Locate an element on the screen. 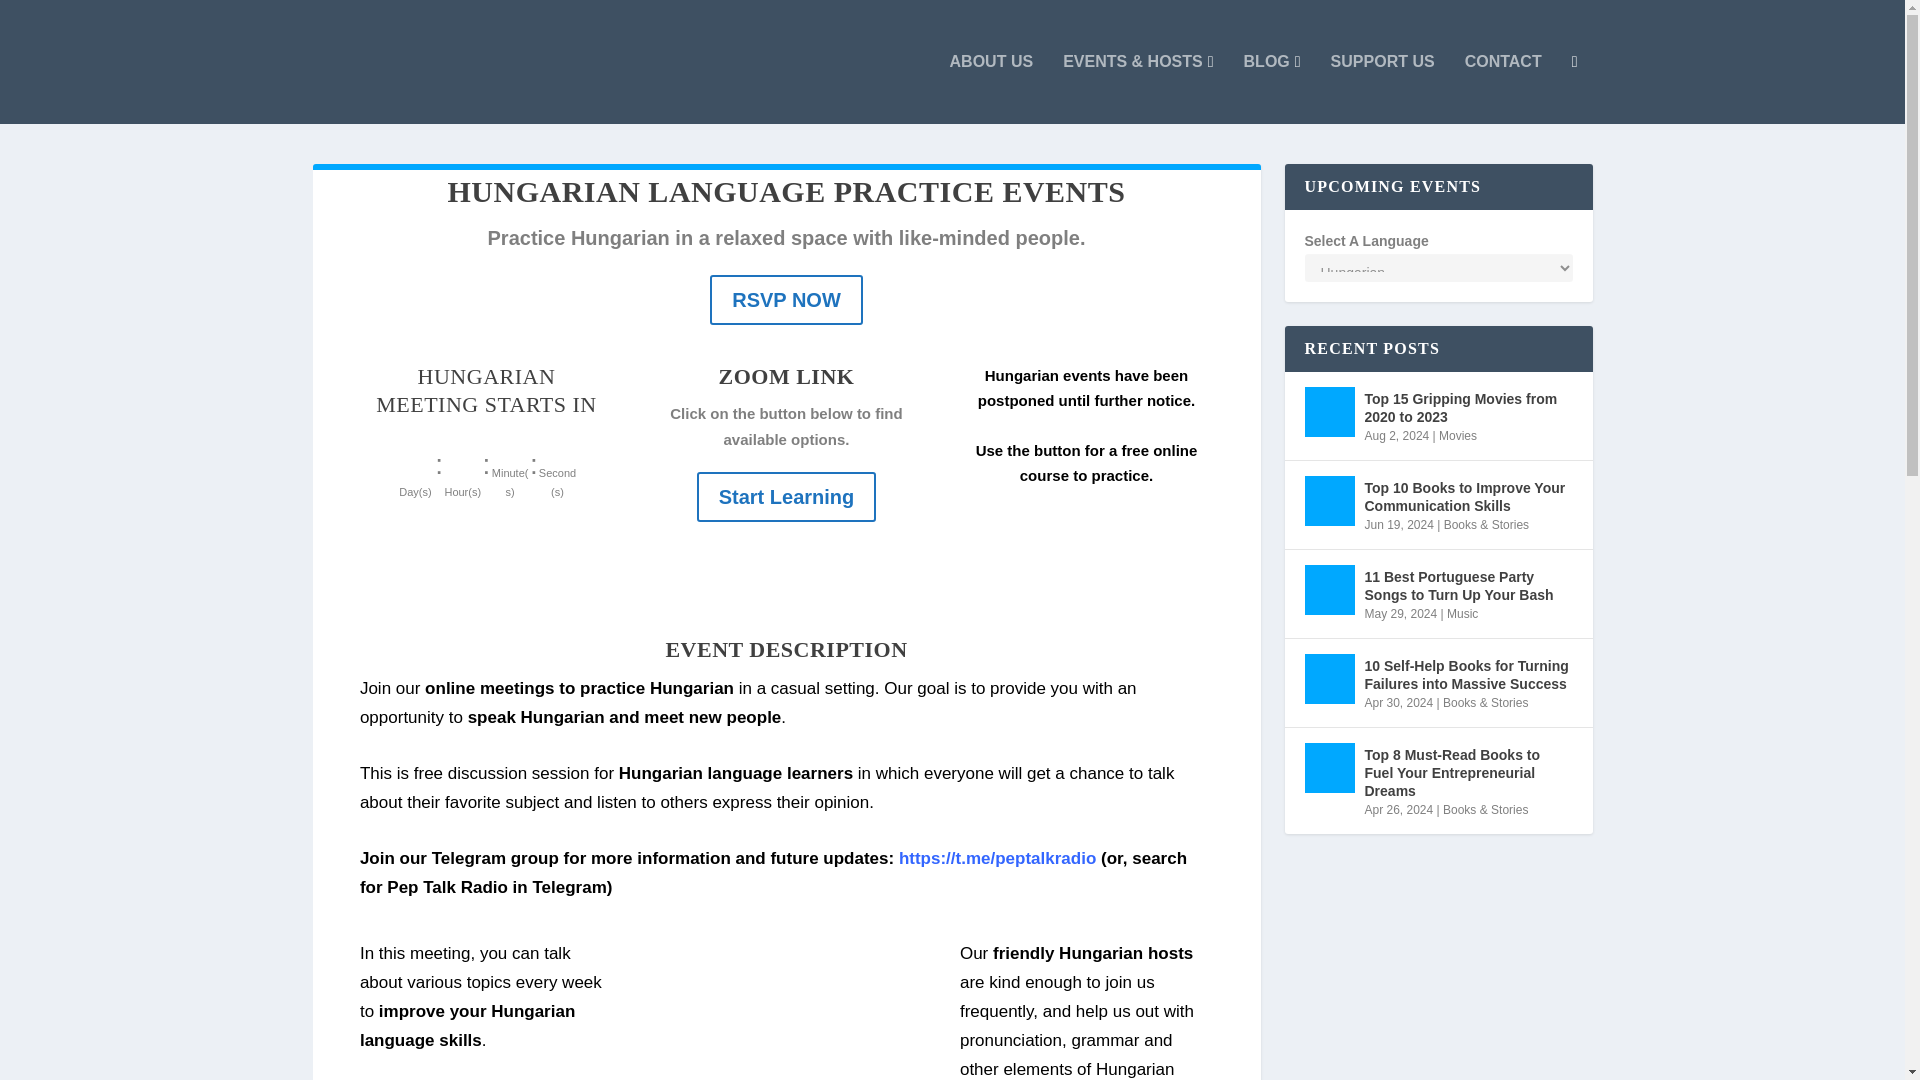 This screenshot has height=1080, width=1920. ABOUT US is located at coordinates (992, 89).